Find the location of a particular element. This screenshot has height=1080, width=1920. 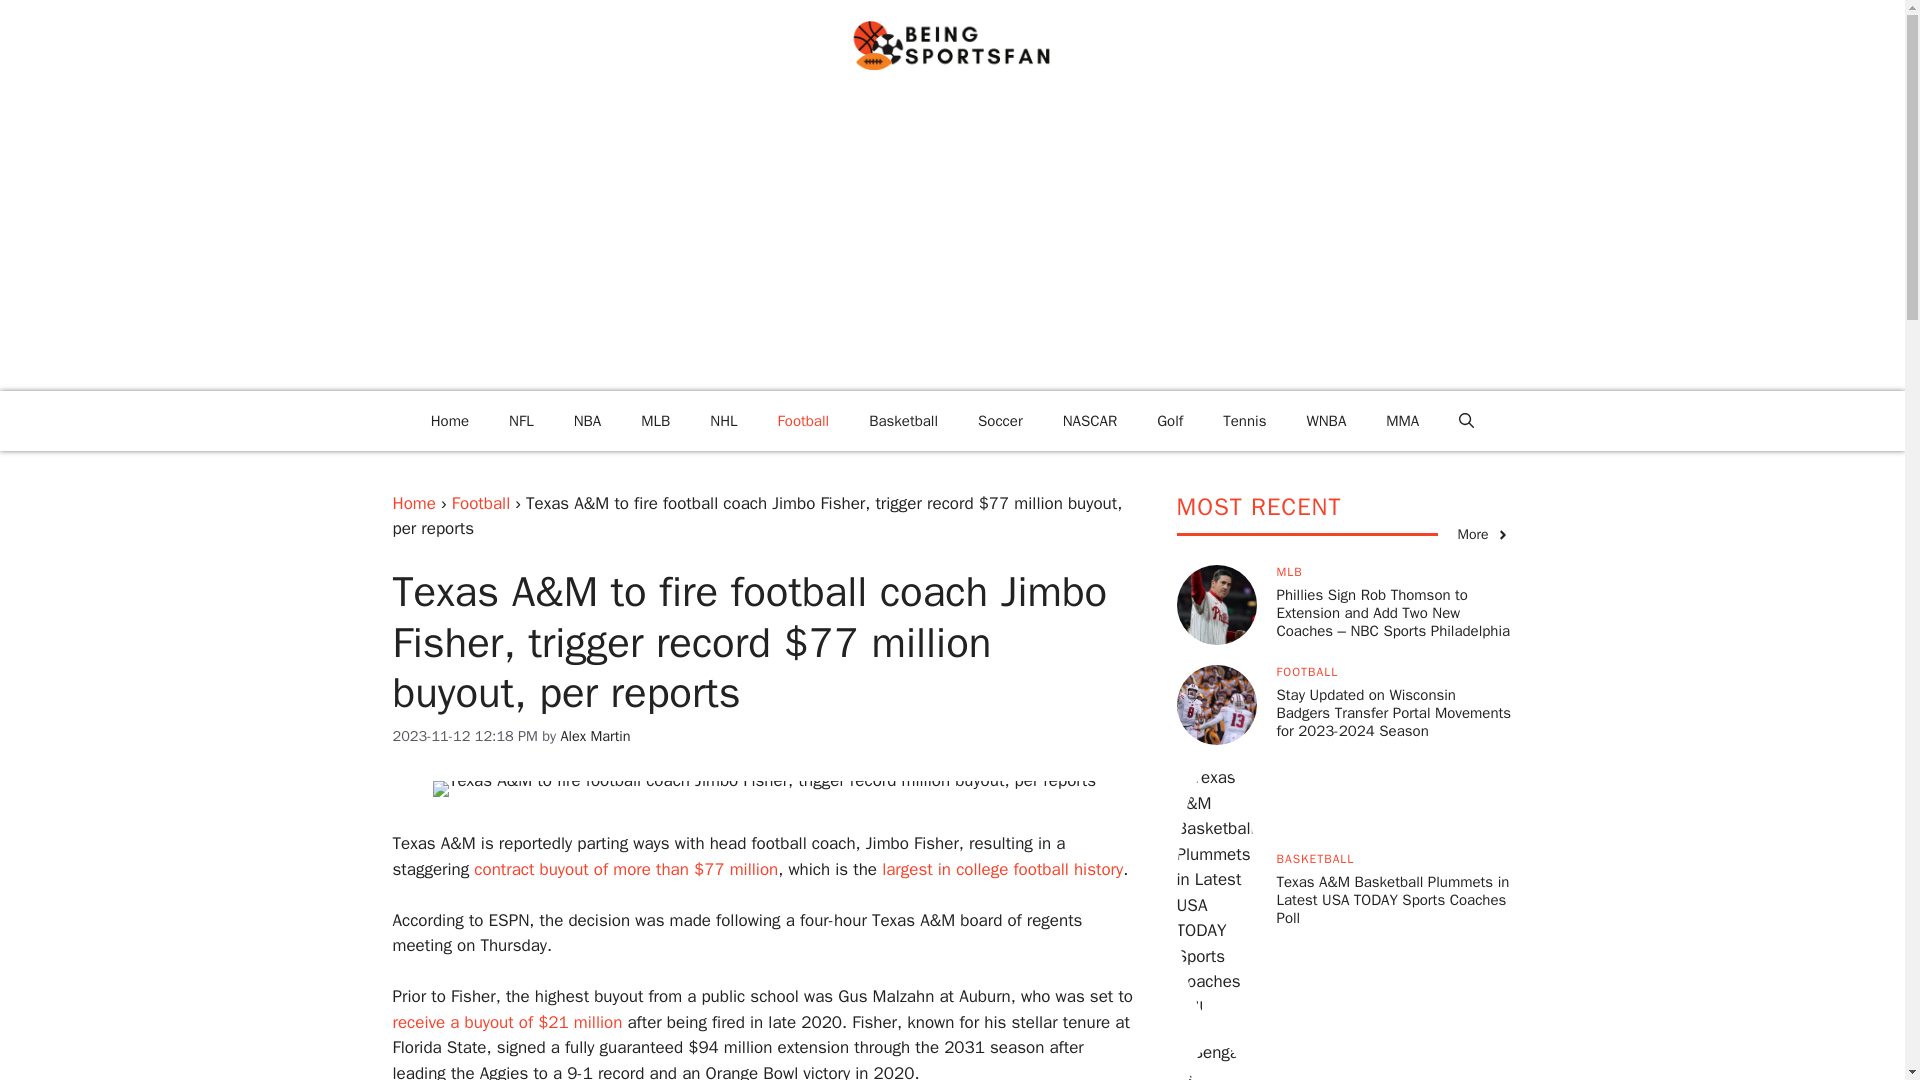

largest in college football history is located at coordinates (1002, 869).